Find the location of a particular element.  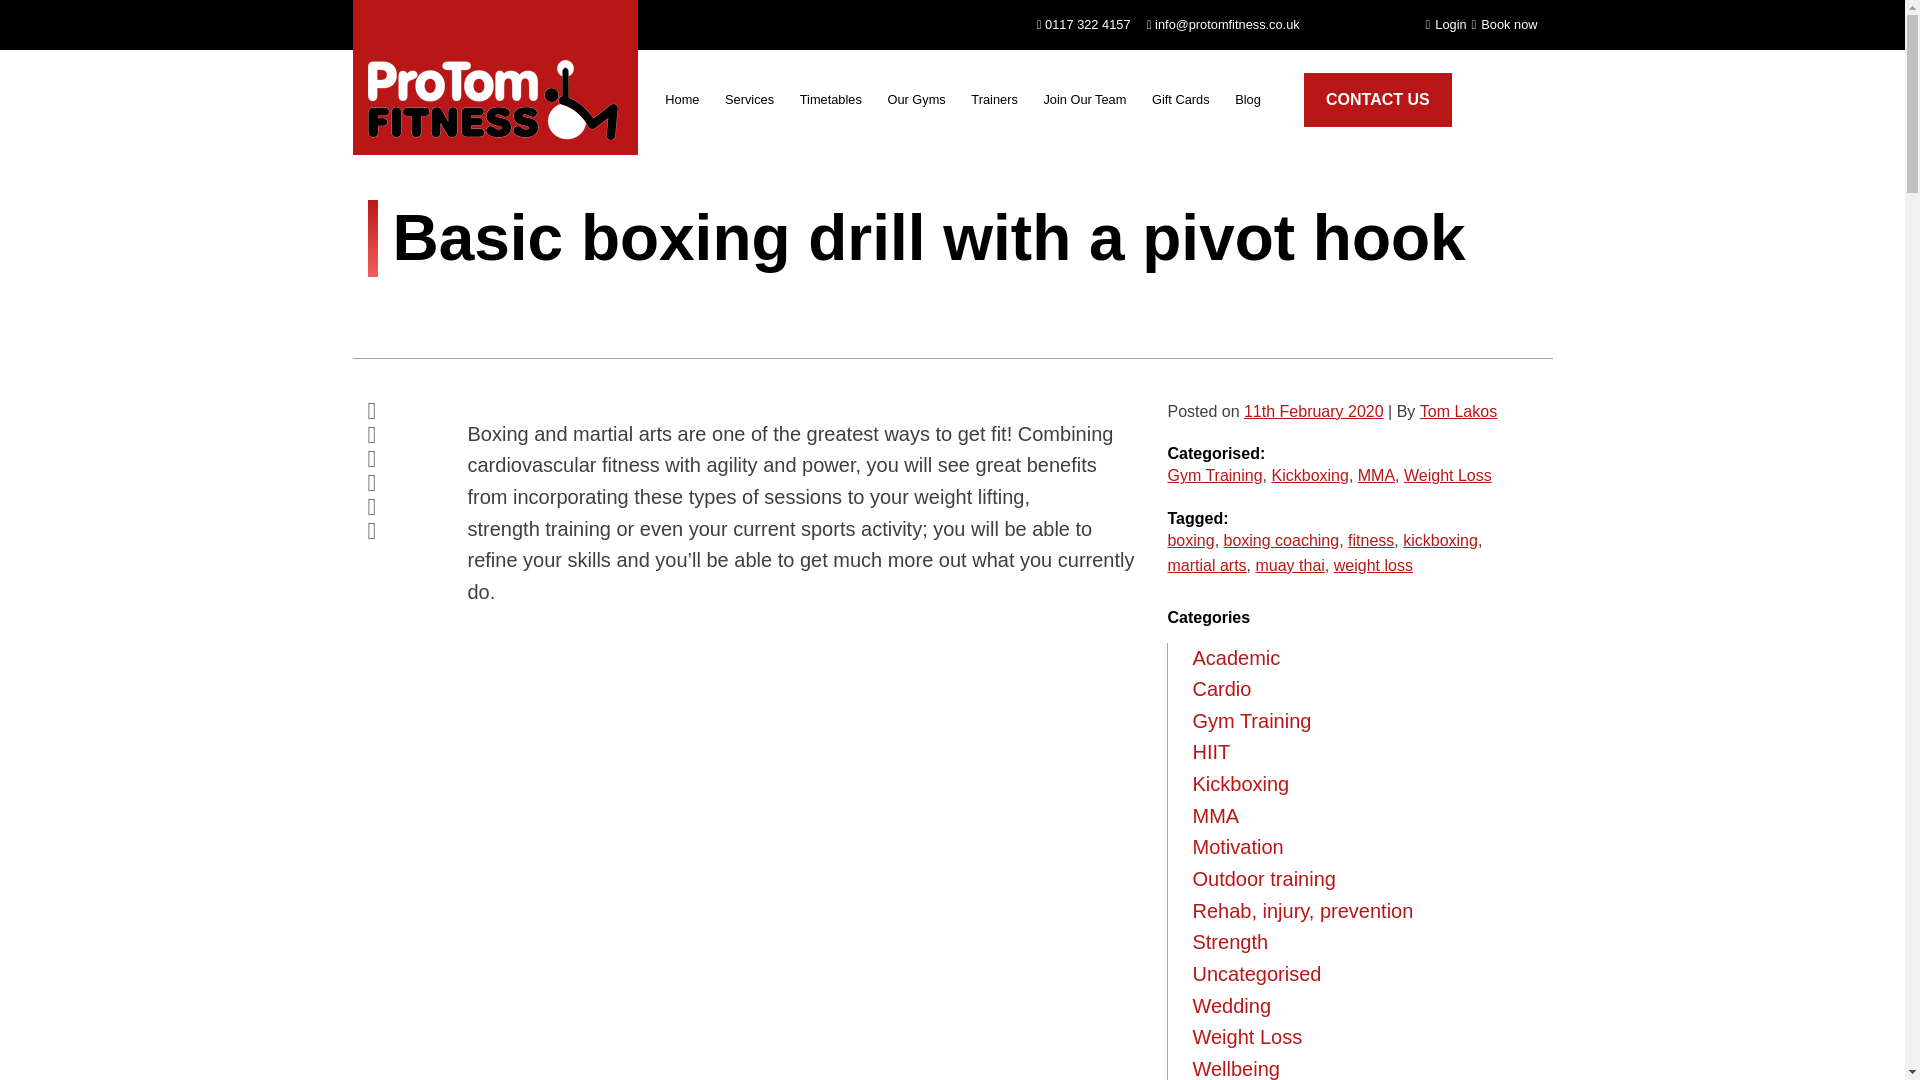

MMA is located at coordinates (1376, 475).